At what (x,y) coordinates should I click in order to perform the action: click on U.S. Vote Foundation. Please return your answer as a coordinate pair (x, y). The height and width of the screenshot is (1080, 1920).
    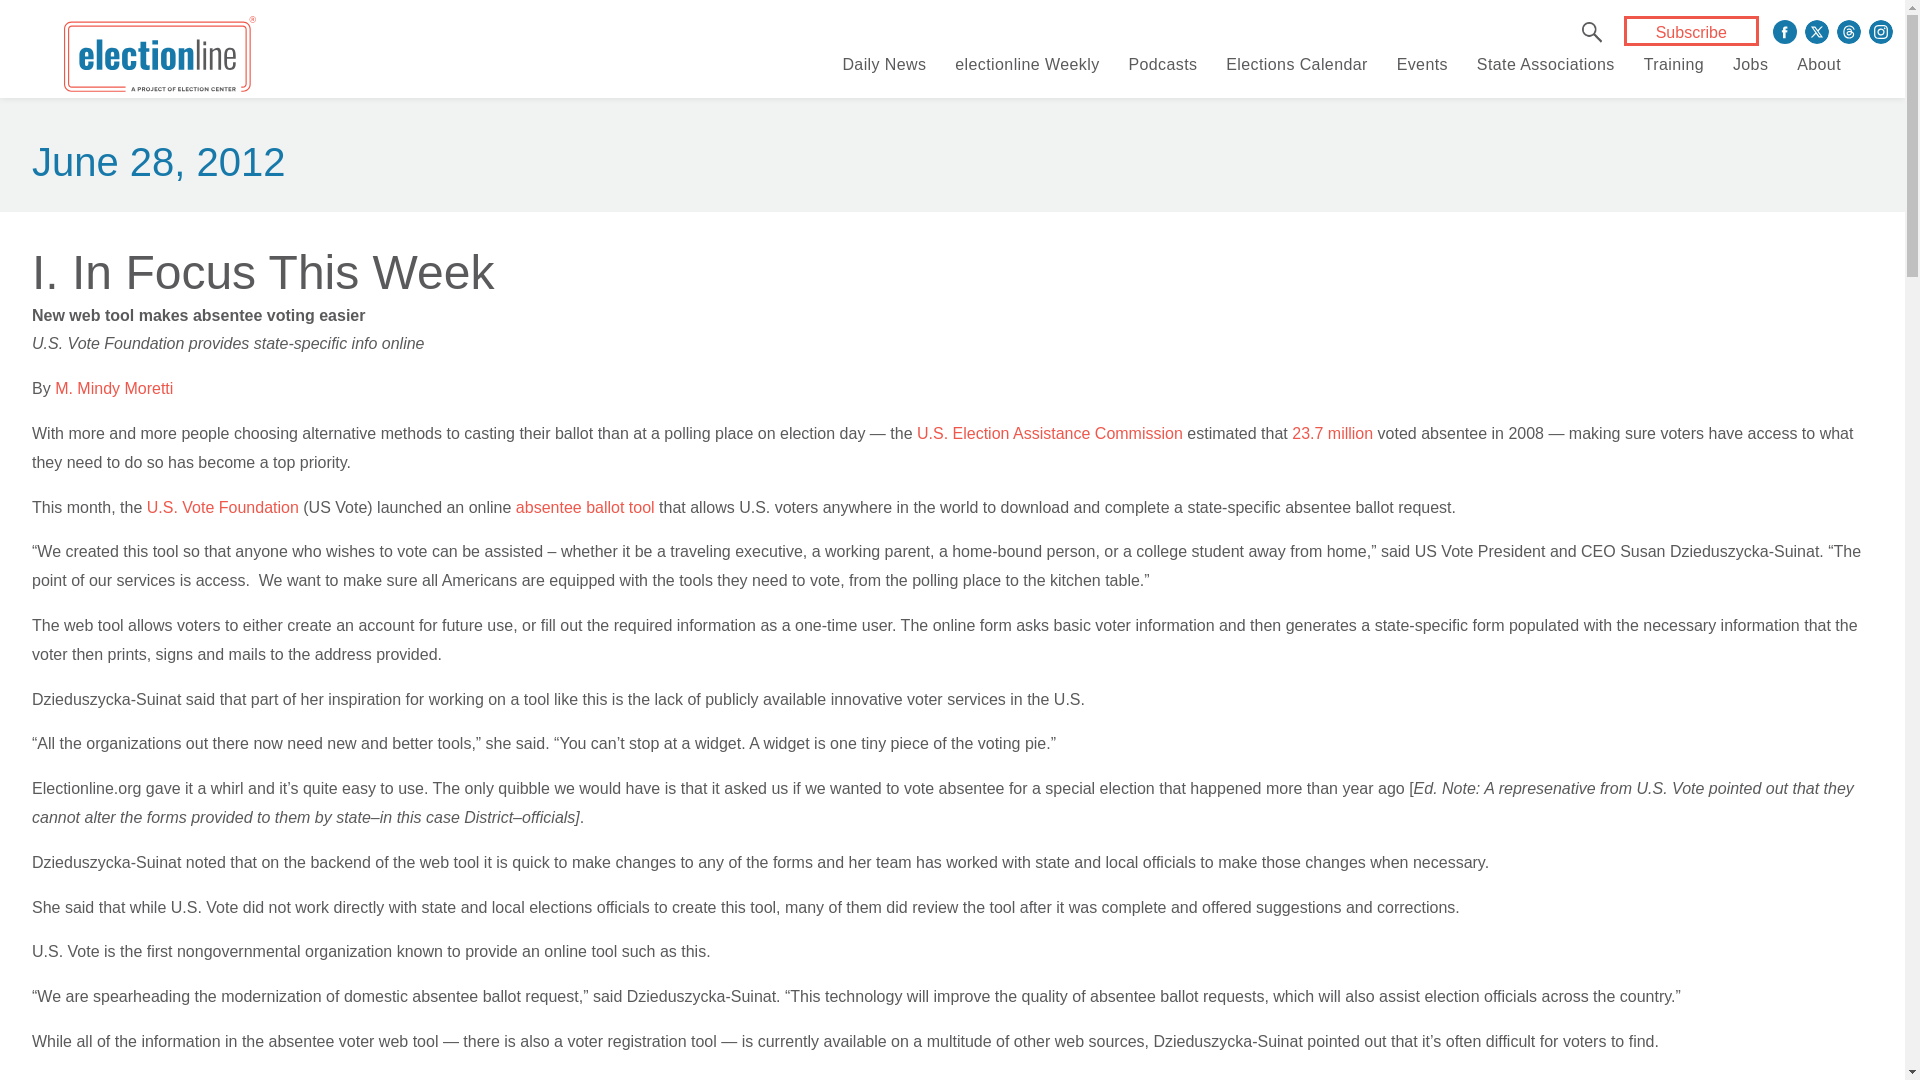
    Looking at the image, I should click on (223, 507).